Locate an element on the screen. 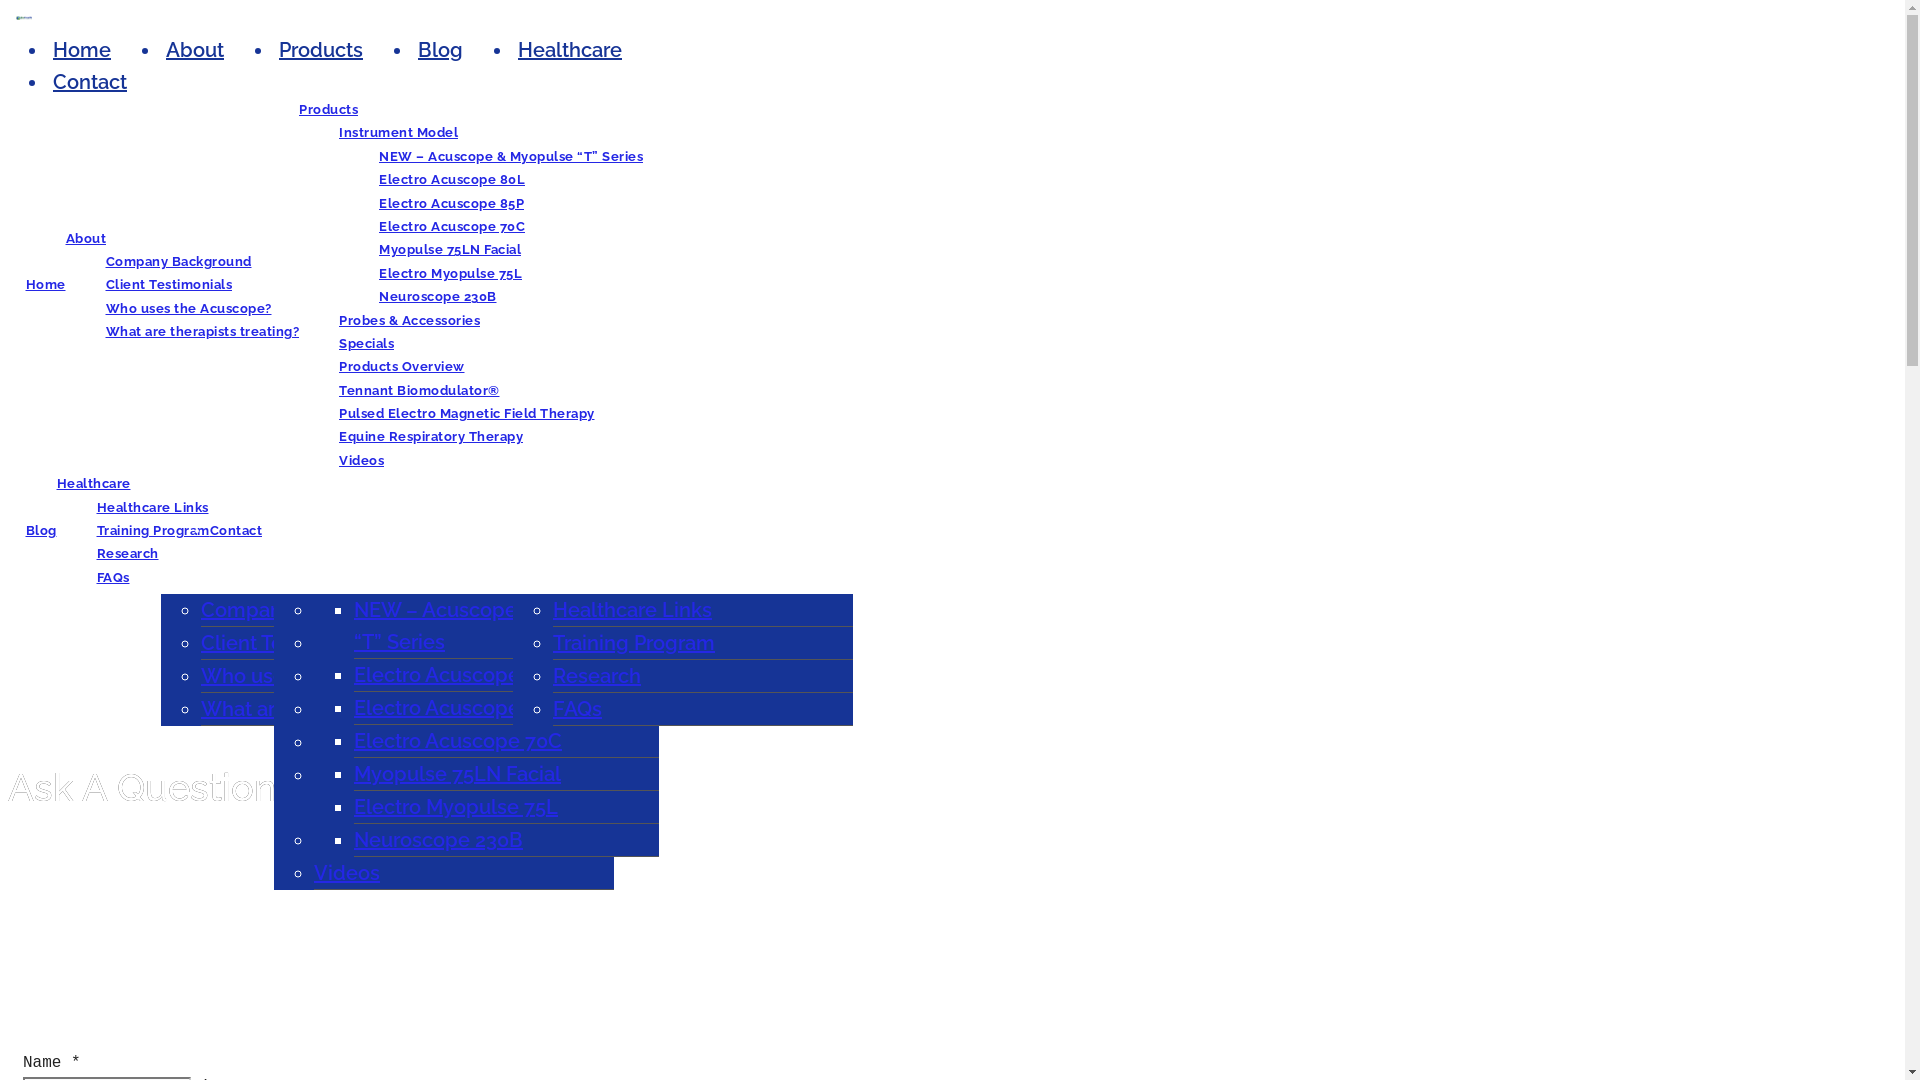  Products is located at coordinates (321, 50).